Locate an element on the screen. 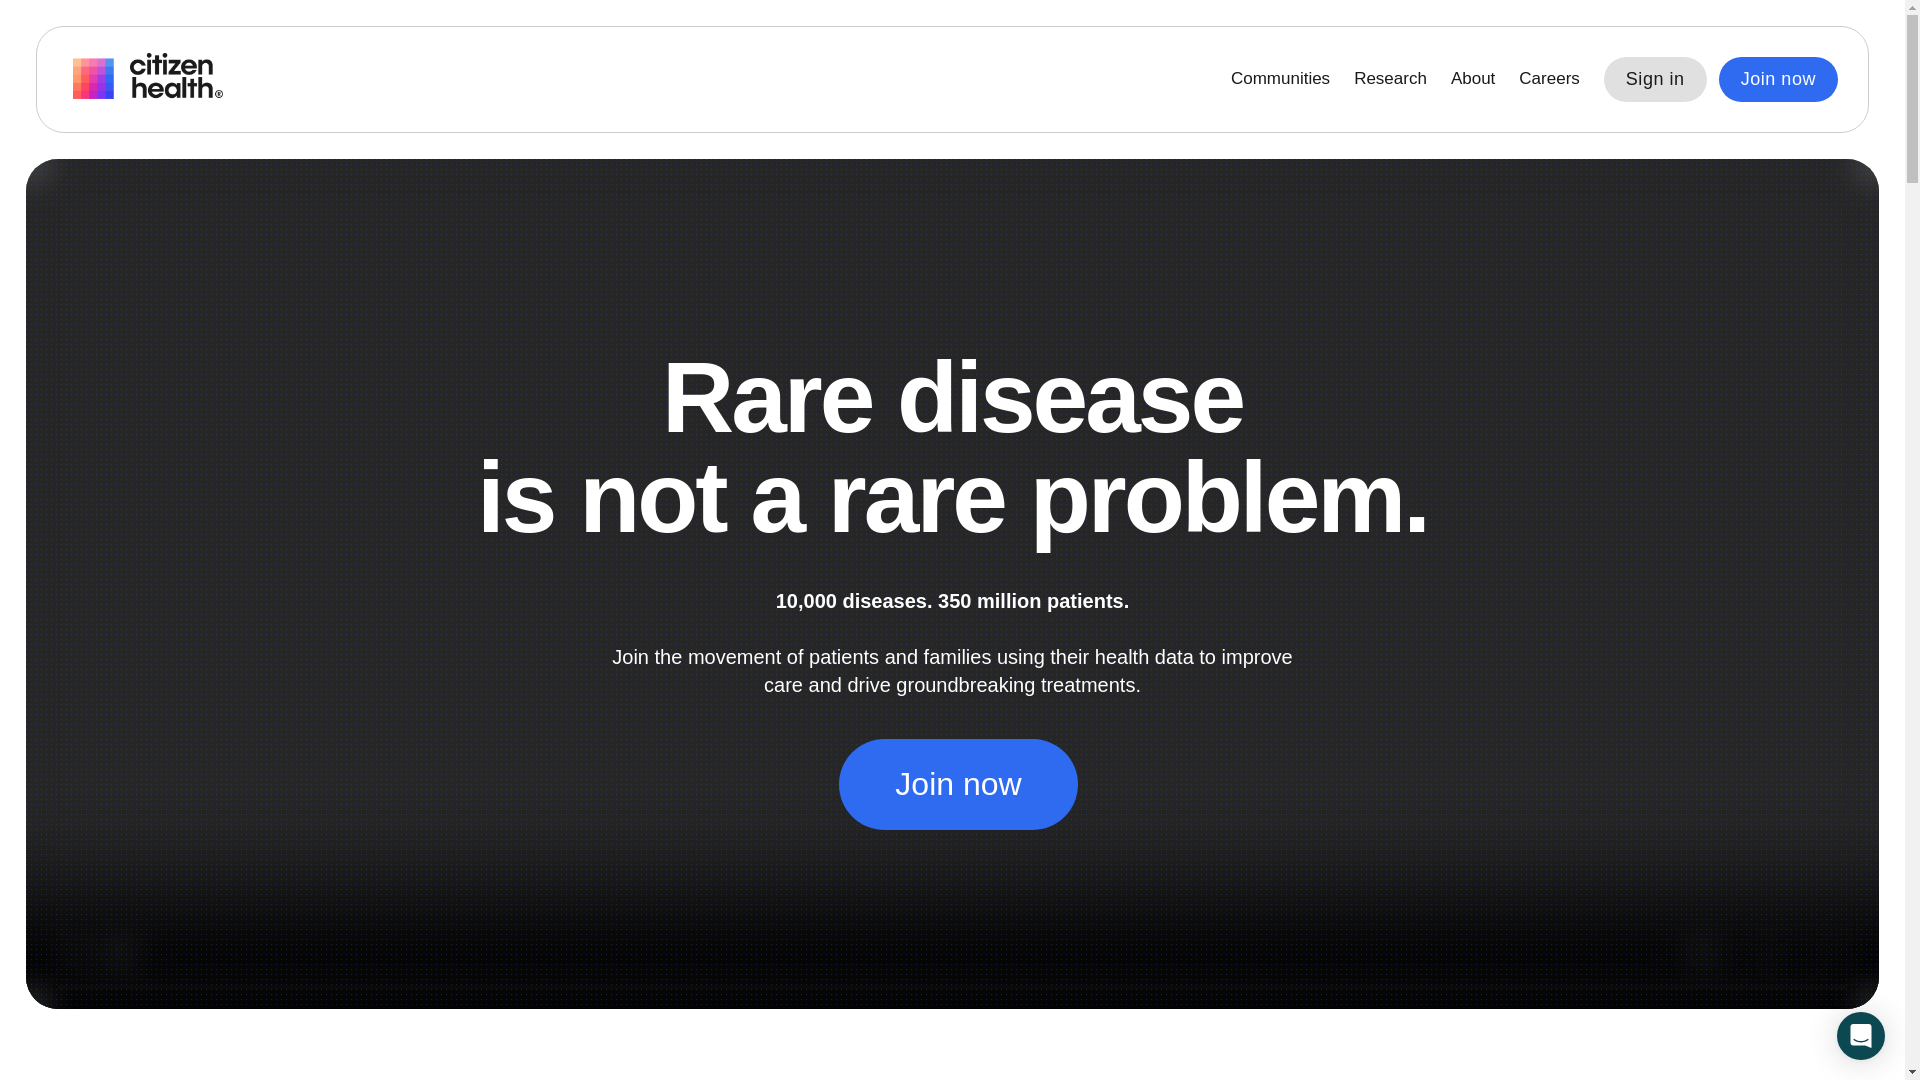 The width and height of the screenshot is (1920, 1080). Join now is located at coordinates (1778, 79).